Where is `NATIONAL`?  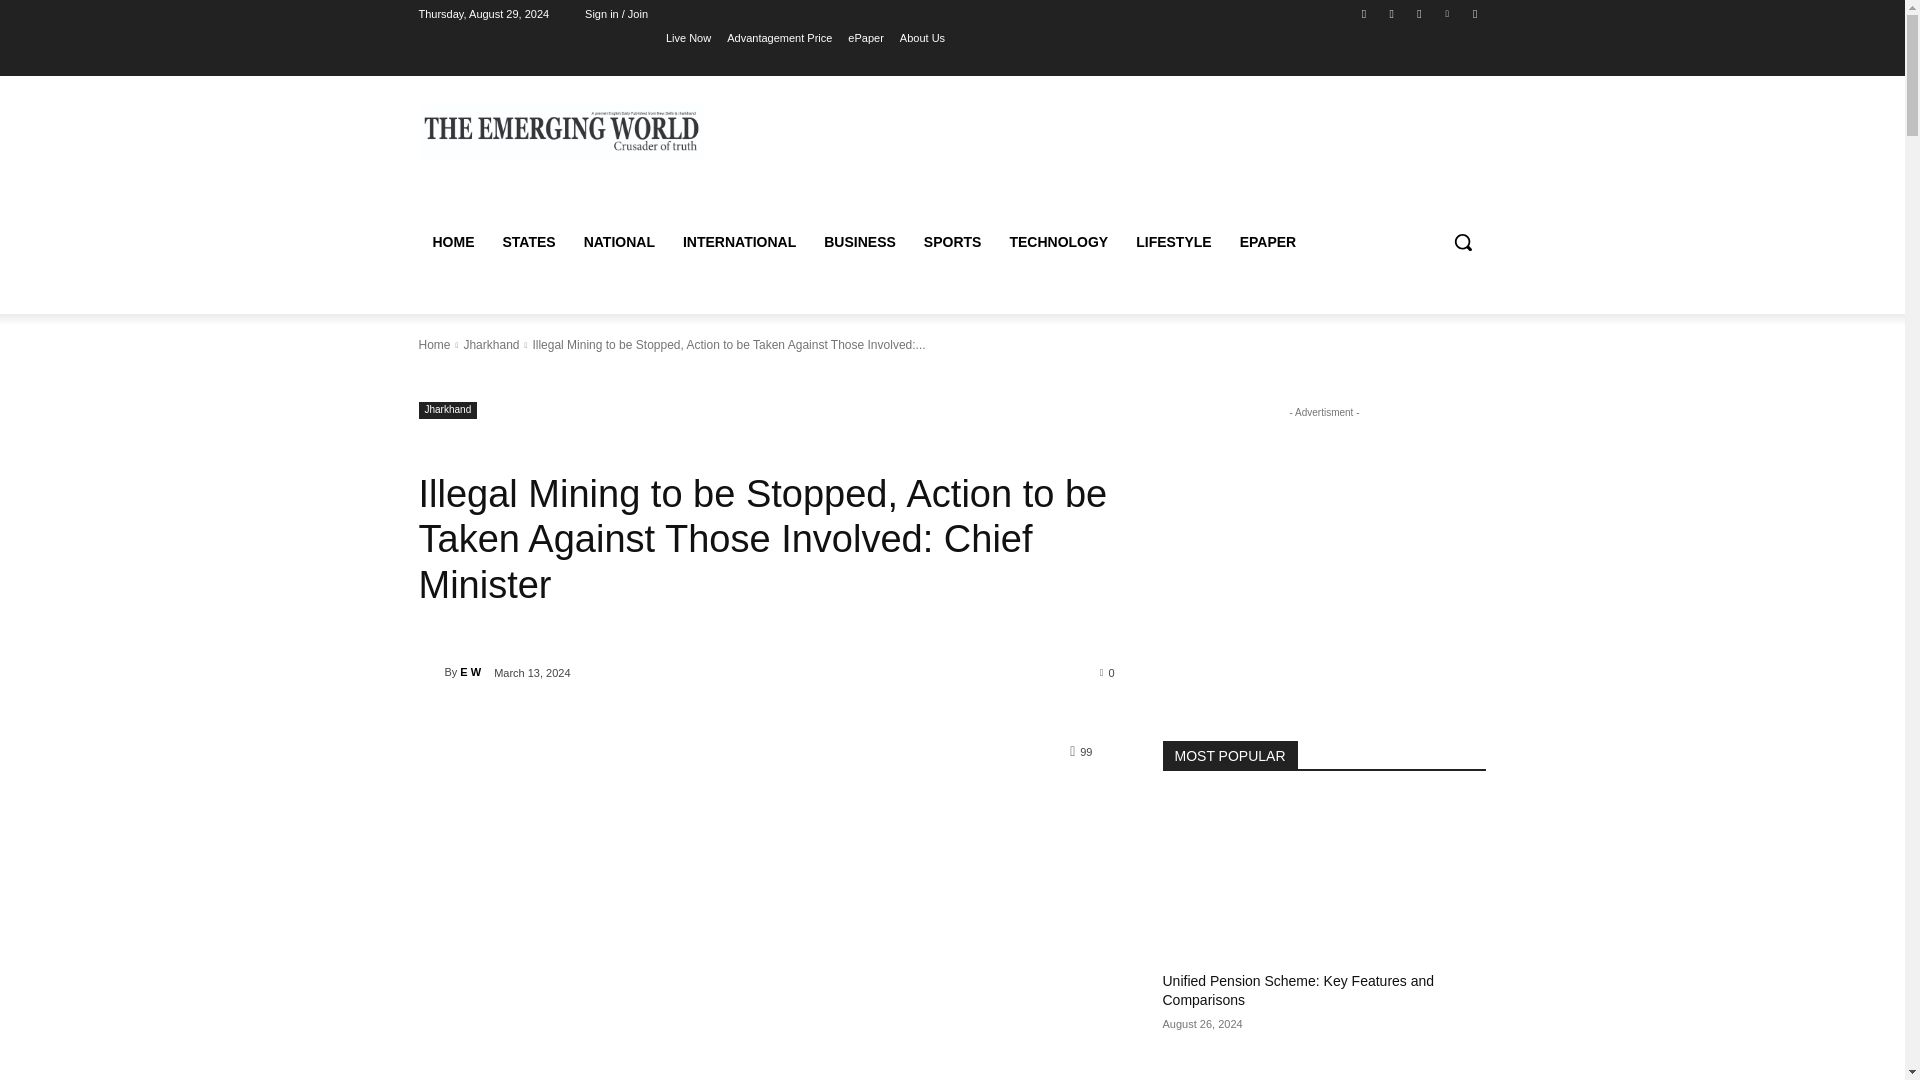
NATIONAL is located at coordinates (619, 242).